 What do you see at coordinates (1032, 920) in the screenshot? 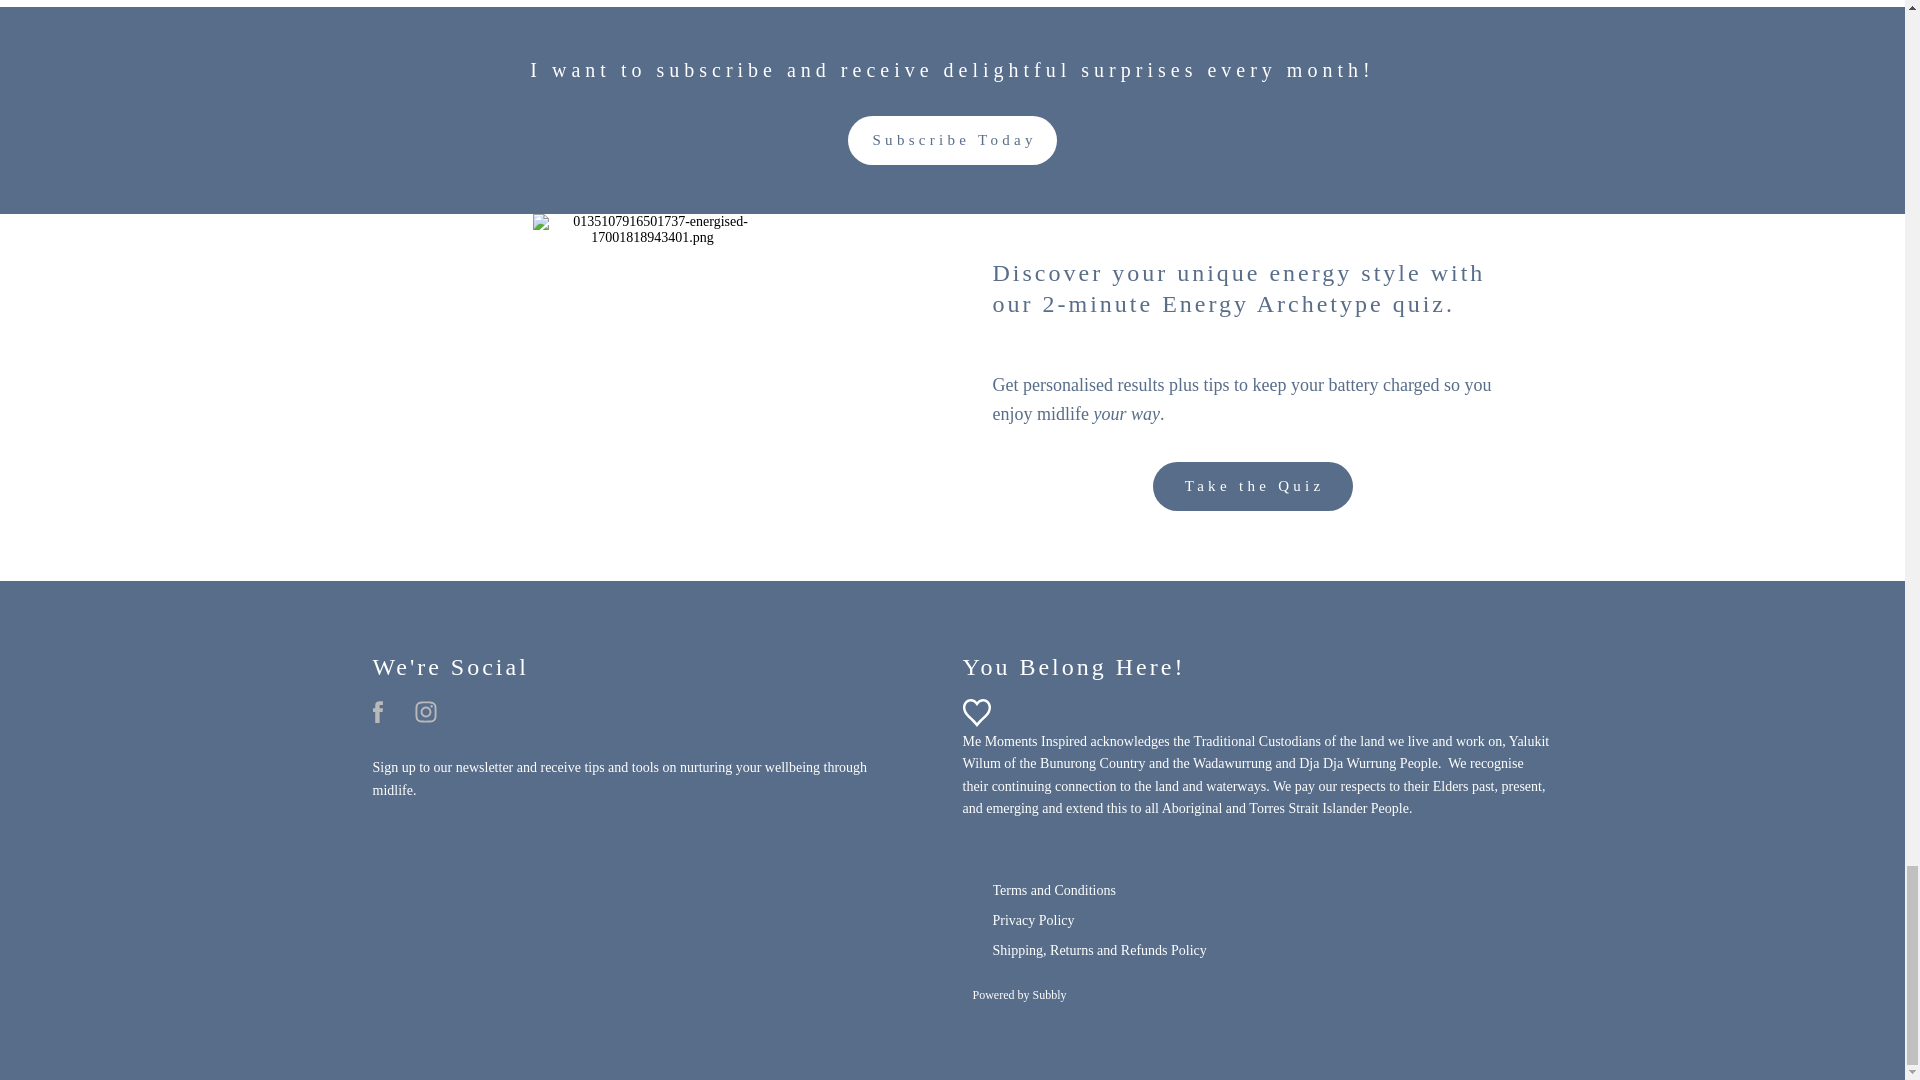
I see `Privacy Policy` at bounding box center [1032, 920].